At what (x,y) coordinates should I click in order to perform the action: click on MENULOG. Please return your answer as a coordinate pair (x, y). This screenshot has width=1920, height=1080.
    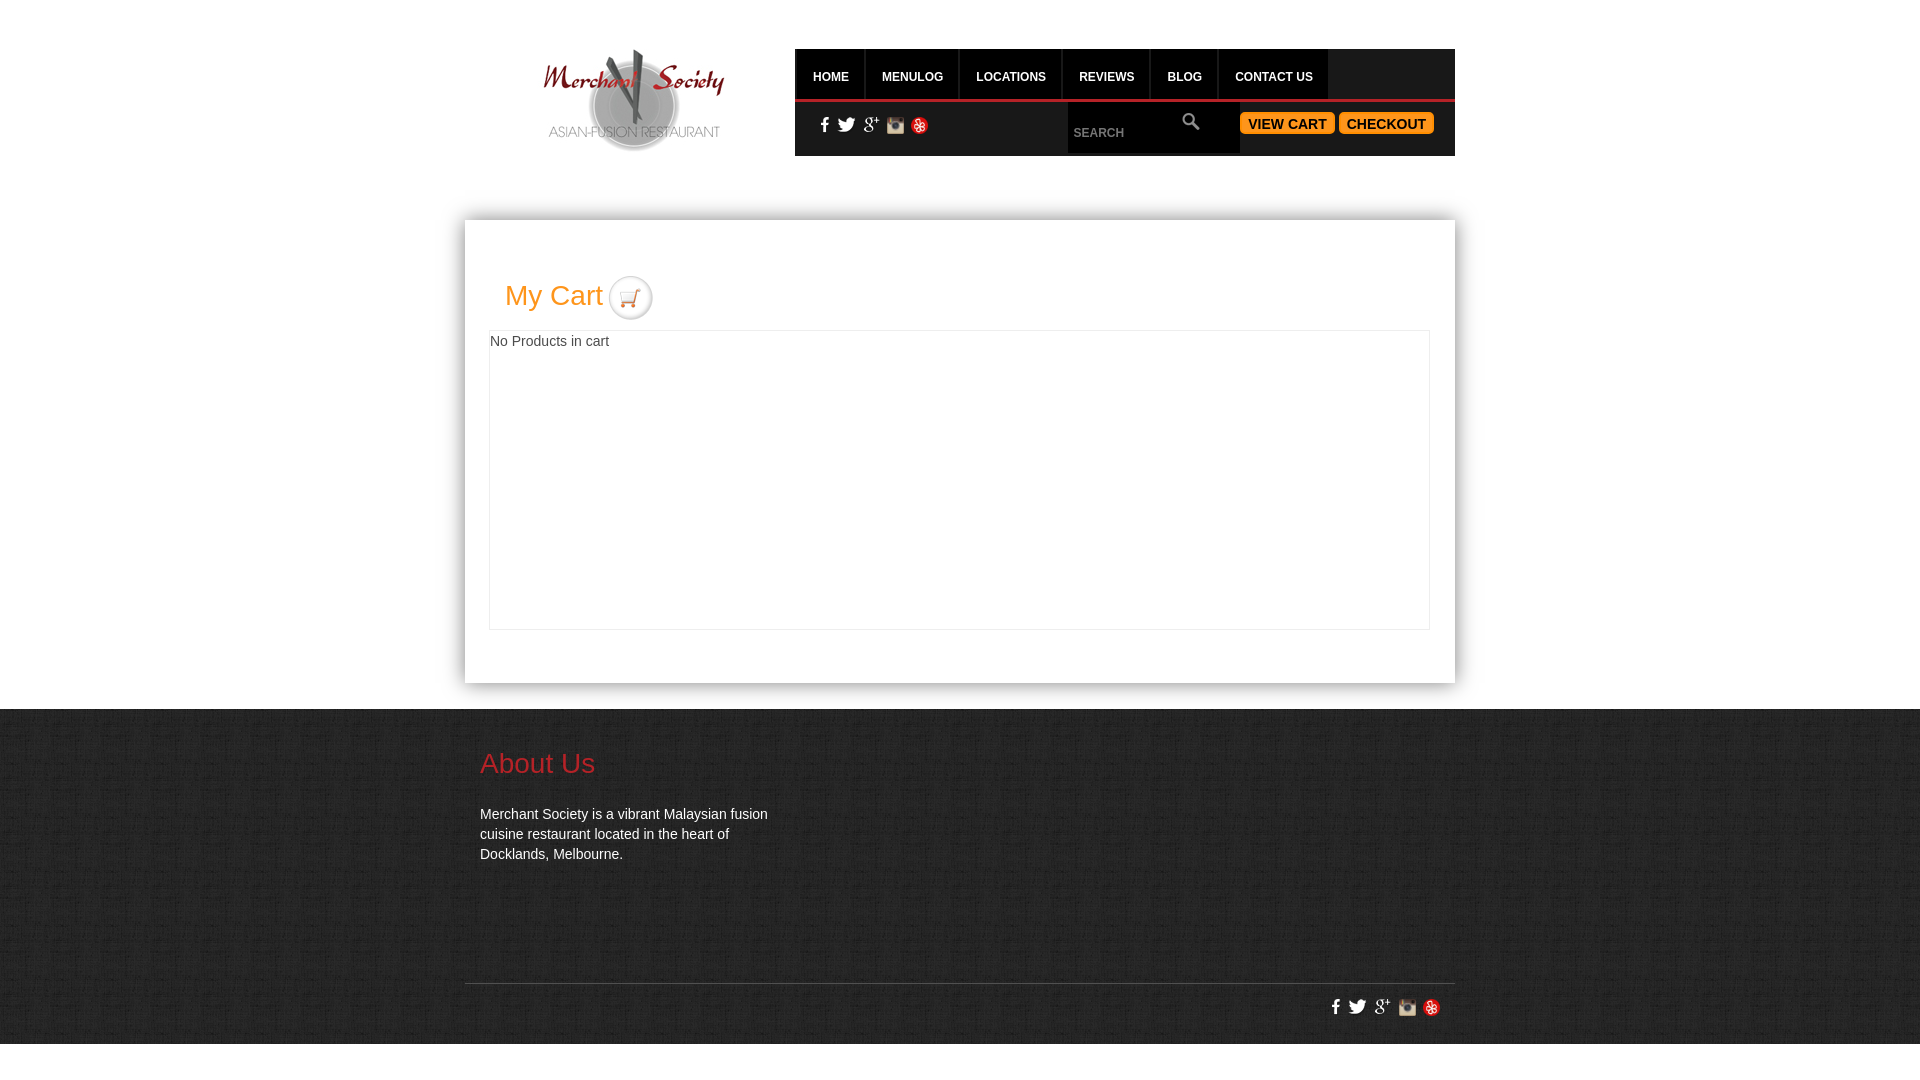
    Looking at the image, I should click on (912, 74).